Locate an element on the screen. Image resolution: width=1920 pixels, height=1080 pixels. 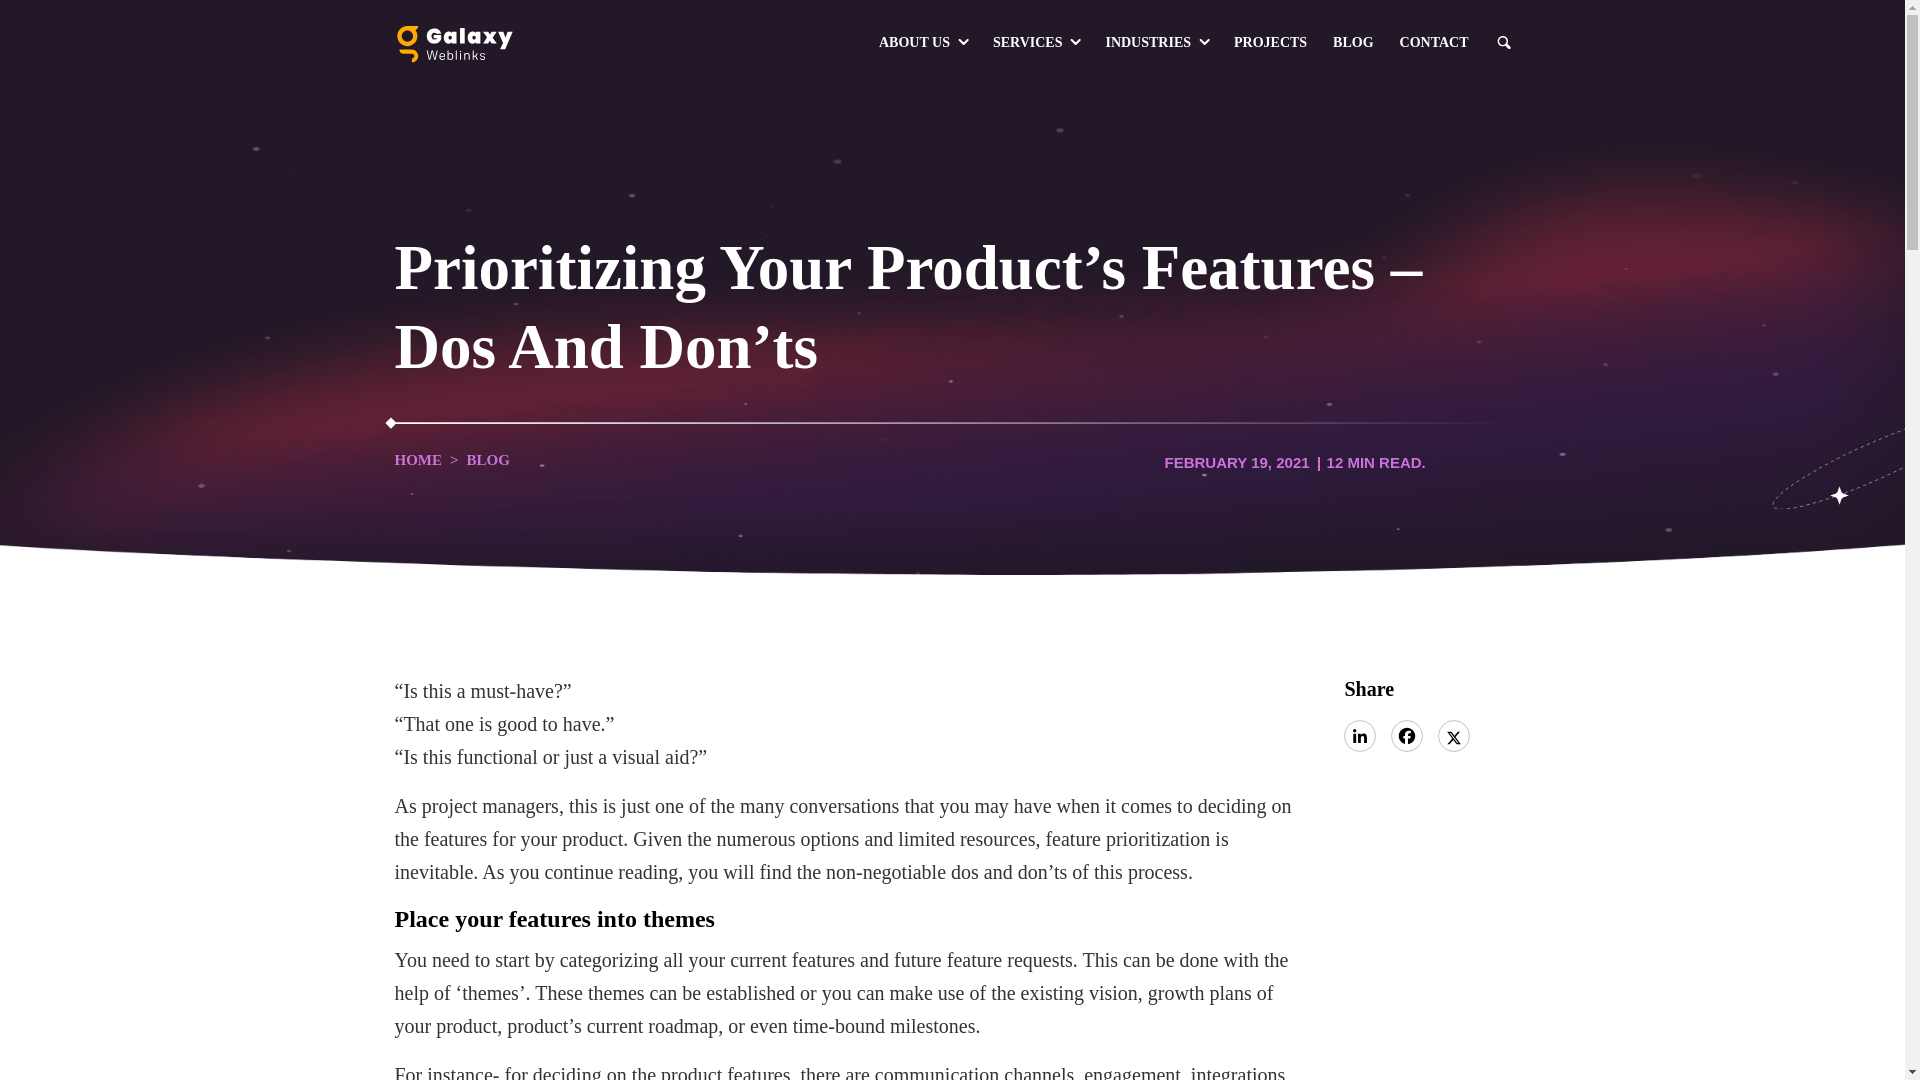
CONTACT is located at coordinates (1434, 44).